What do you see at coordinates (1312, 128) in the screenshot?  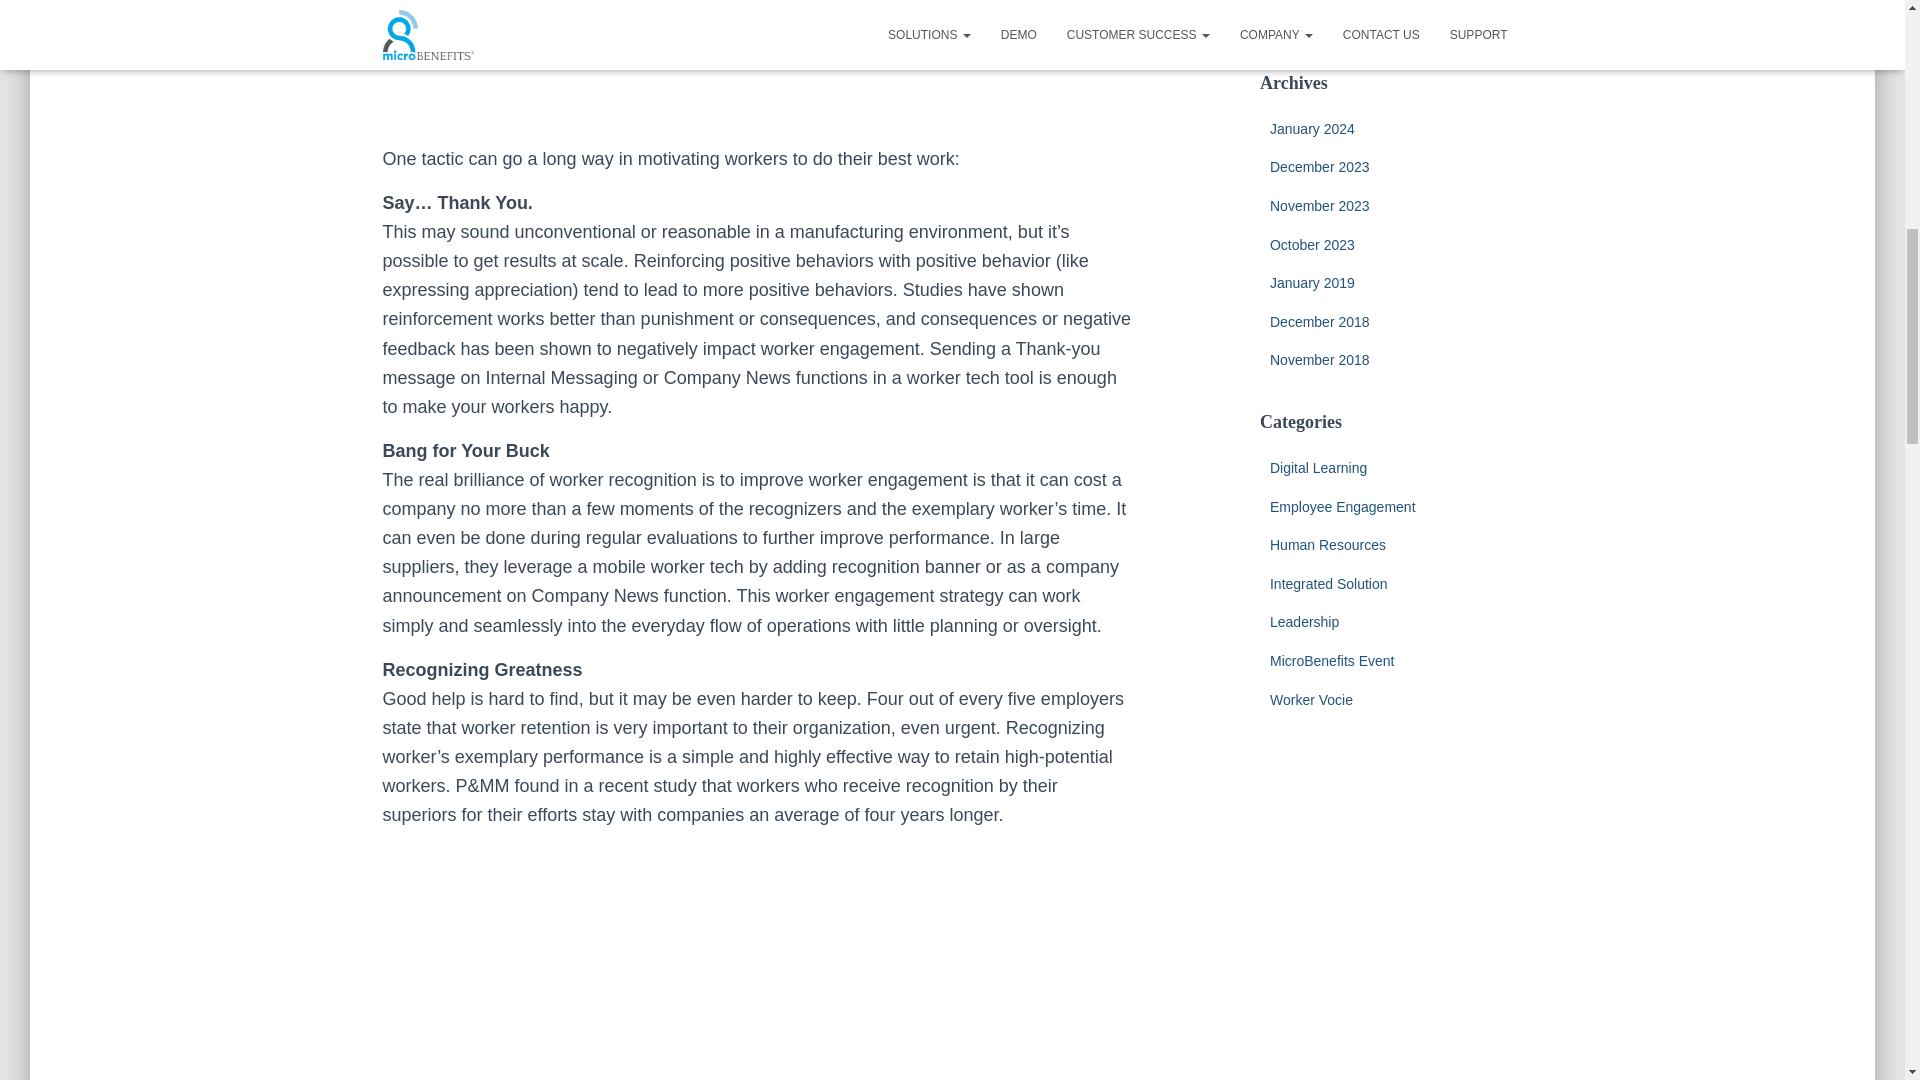 I see `January 2024` at bounding box center [1312, 128].